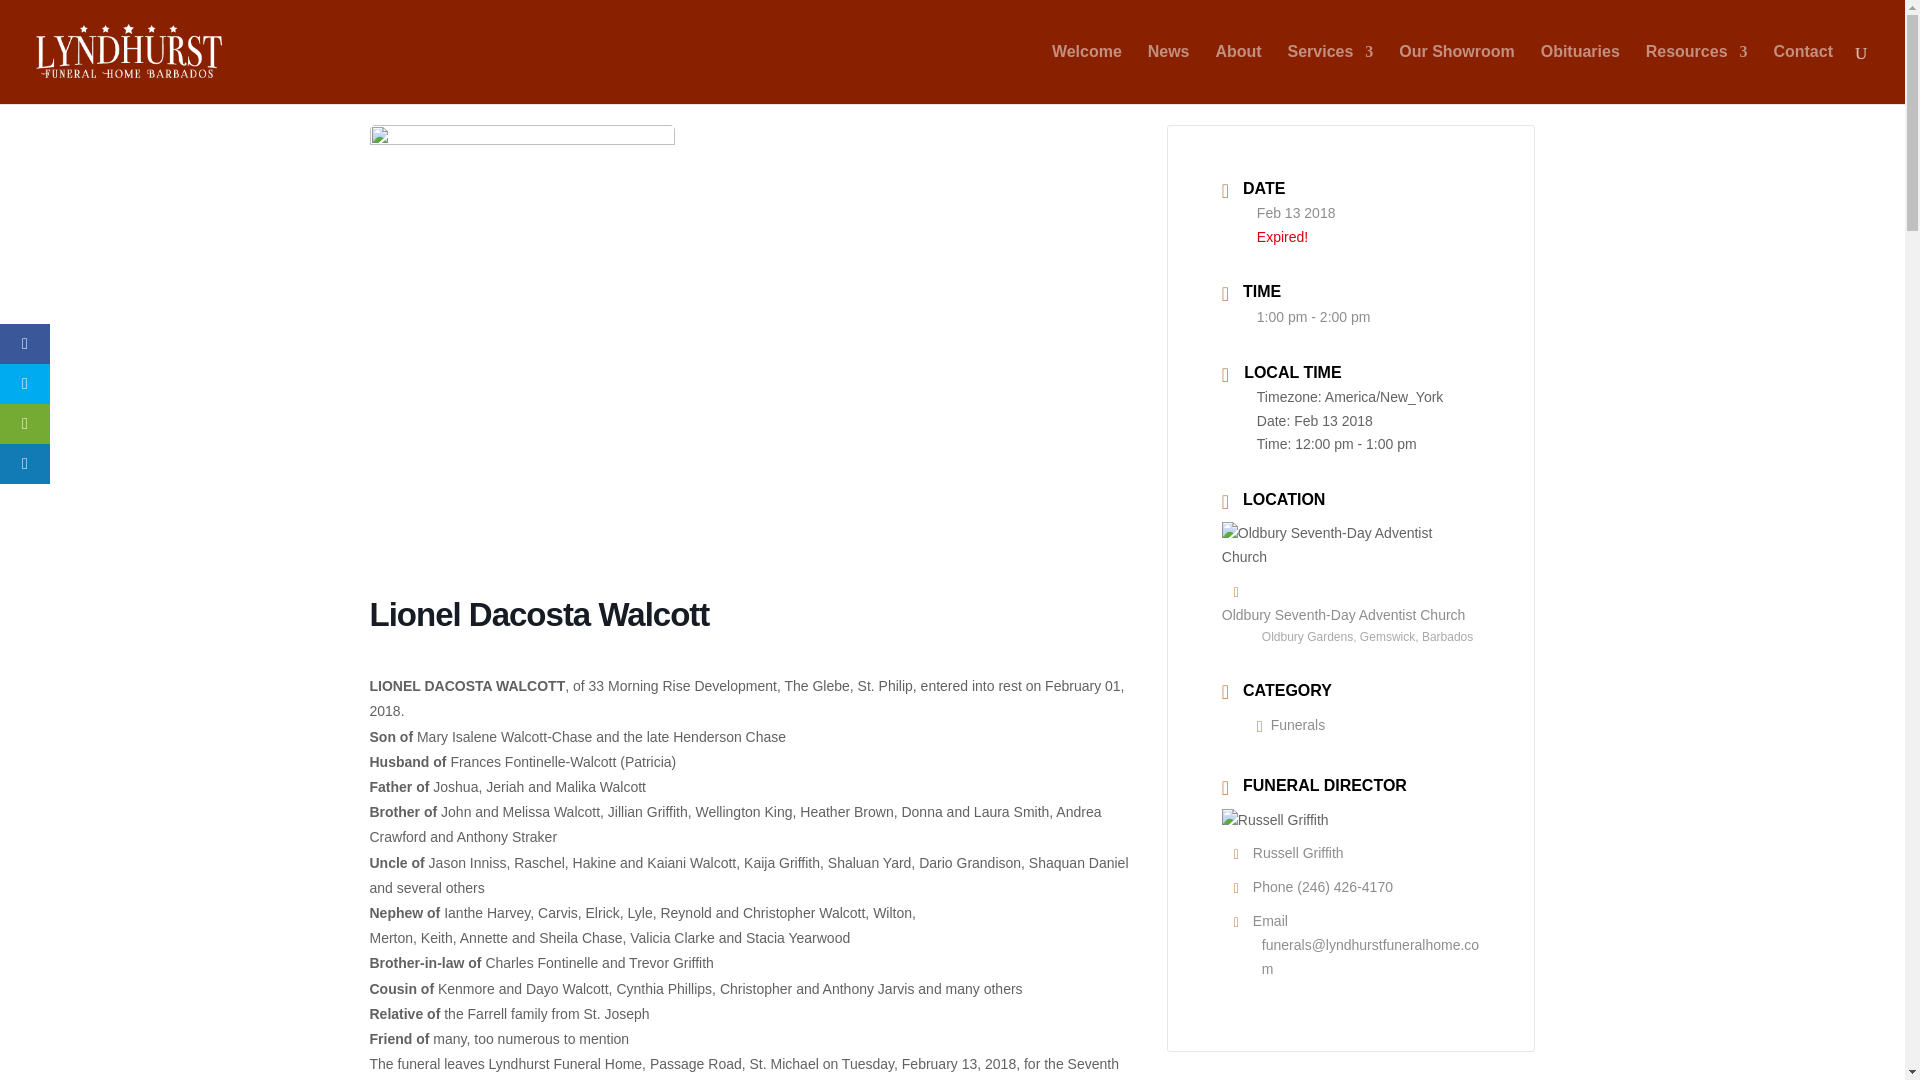 Image resolution: width=1920 pixels, height=1080 pixels. I want to click on Contact, so click(1802, 74).